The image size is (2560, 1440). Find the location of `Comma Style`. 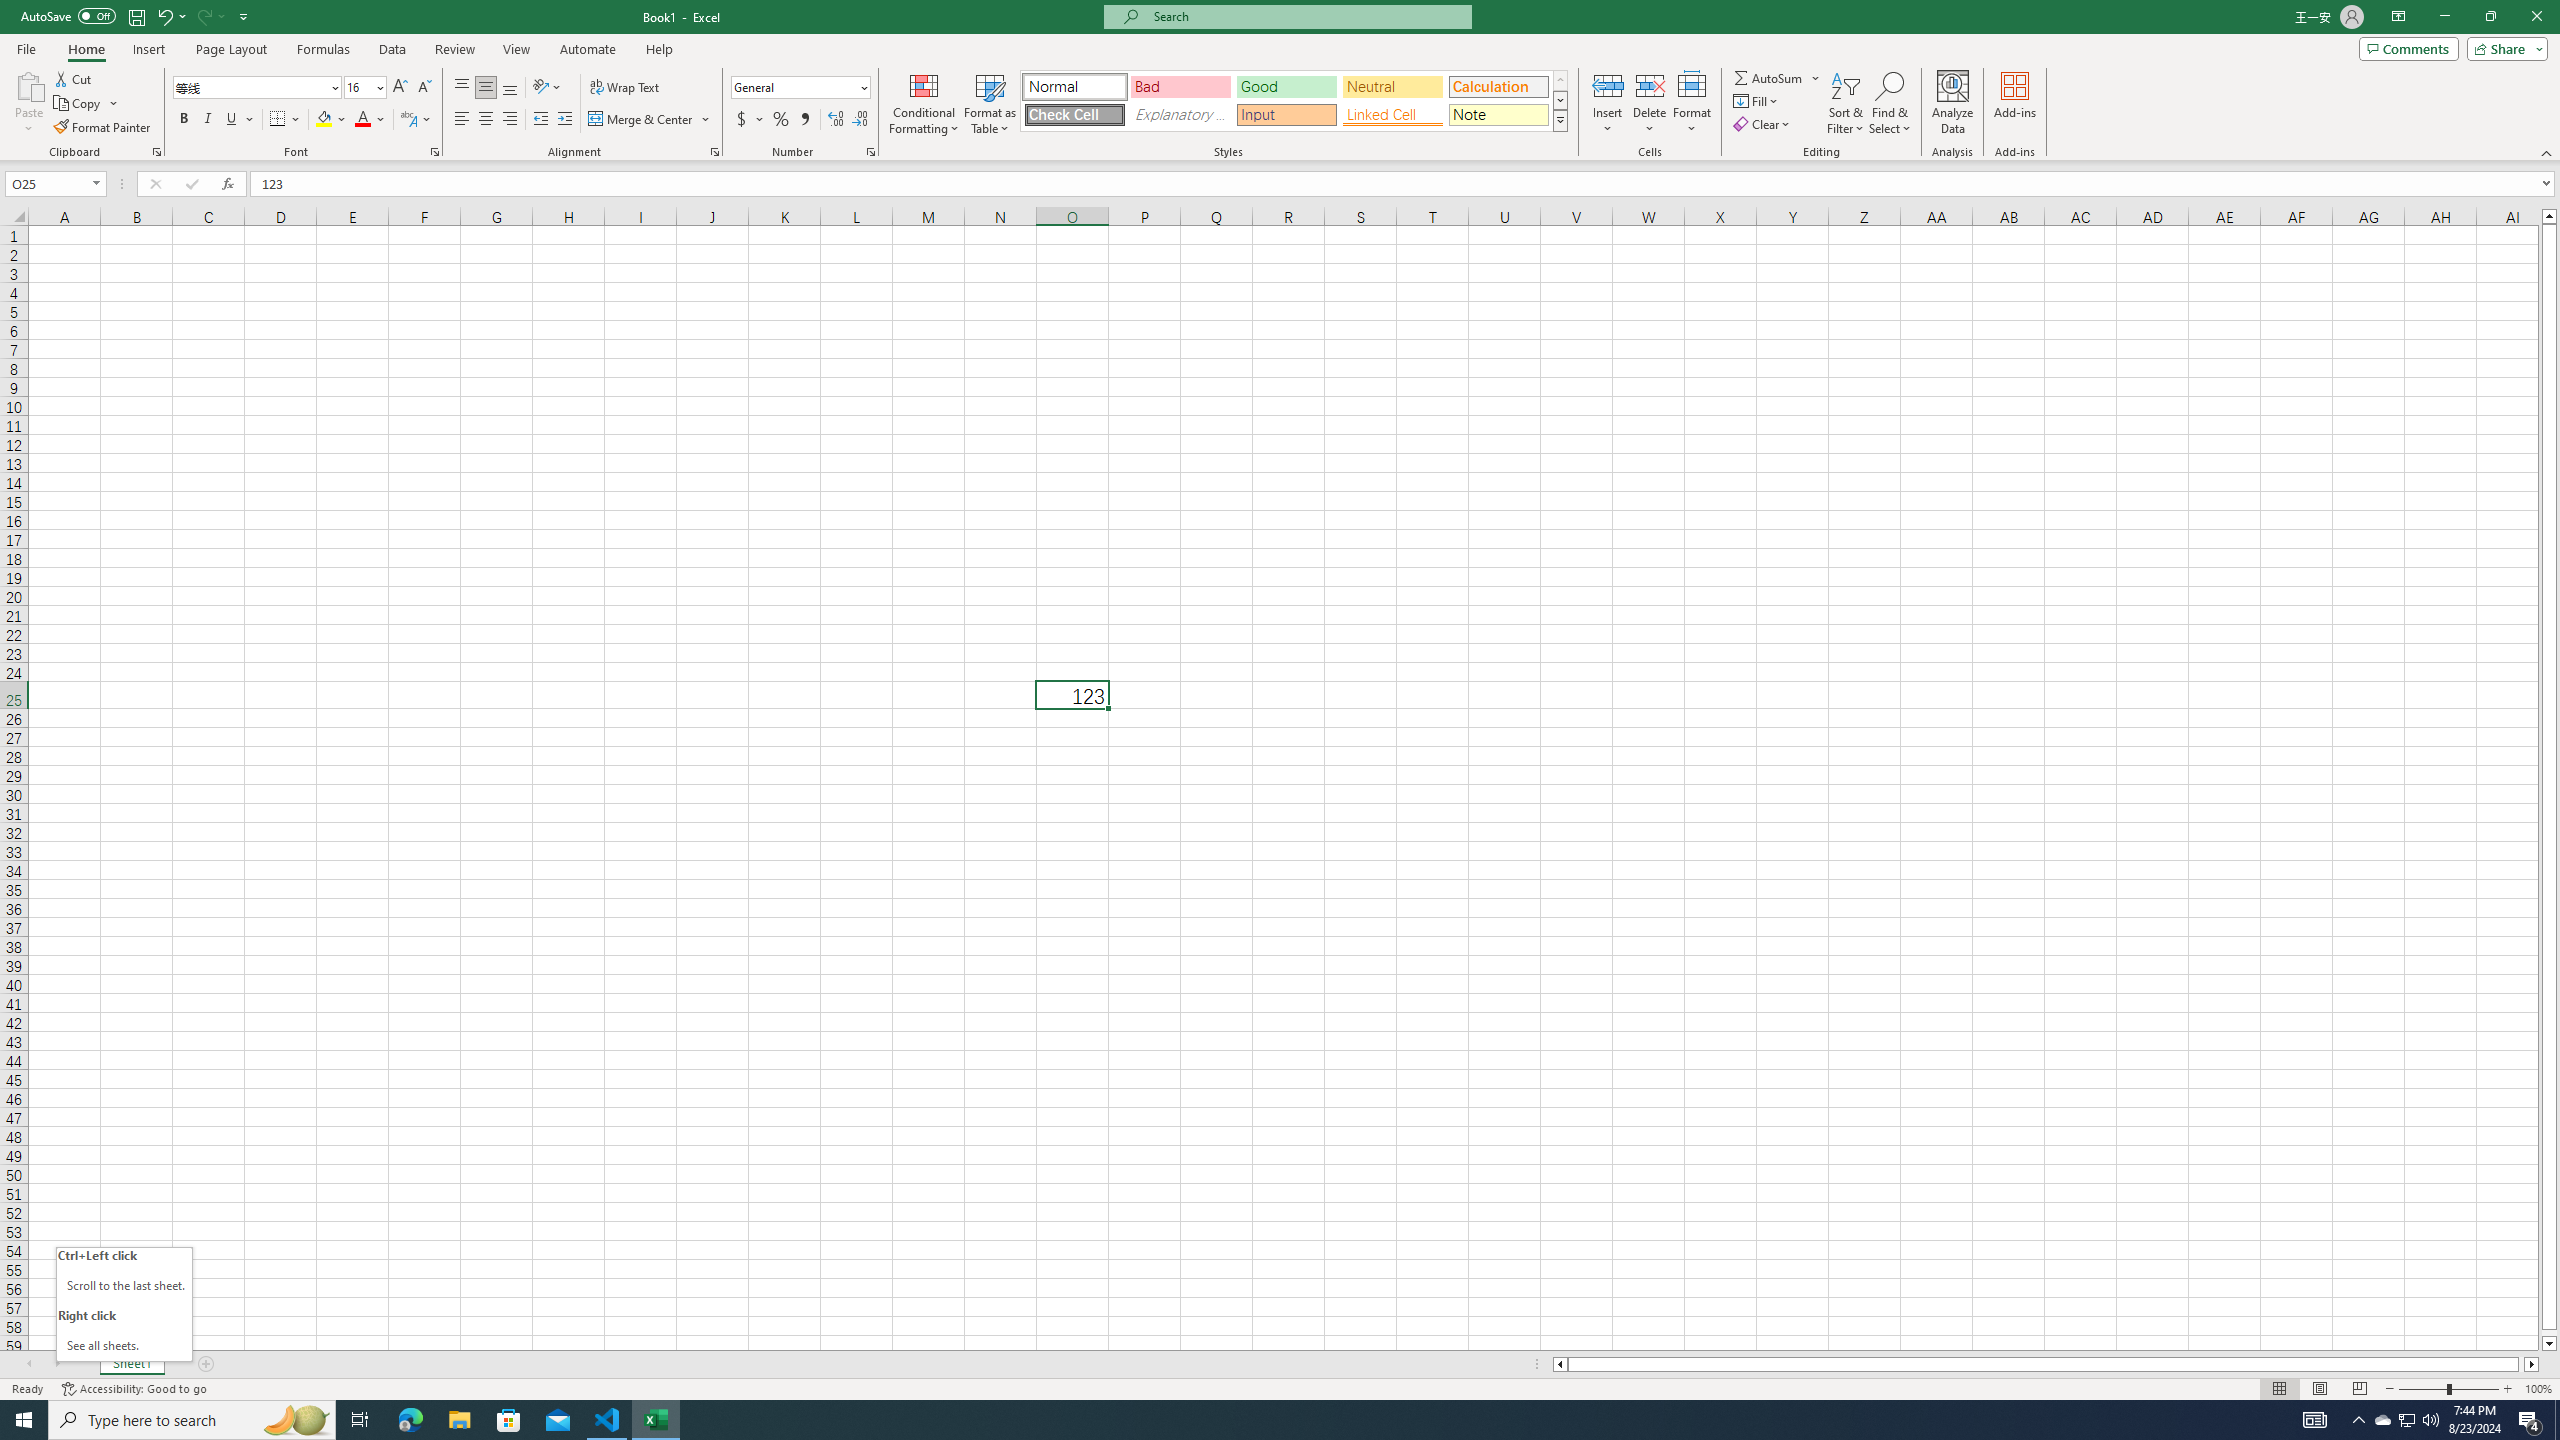

Comma Style is located at coordinates (804, 120).